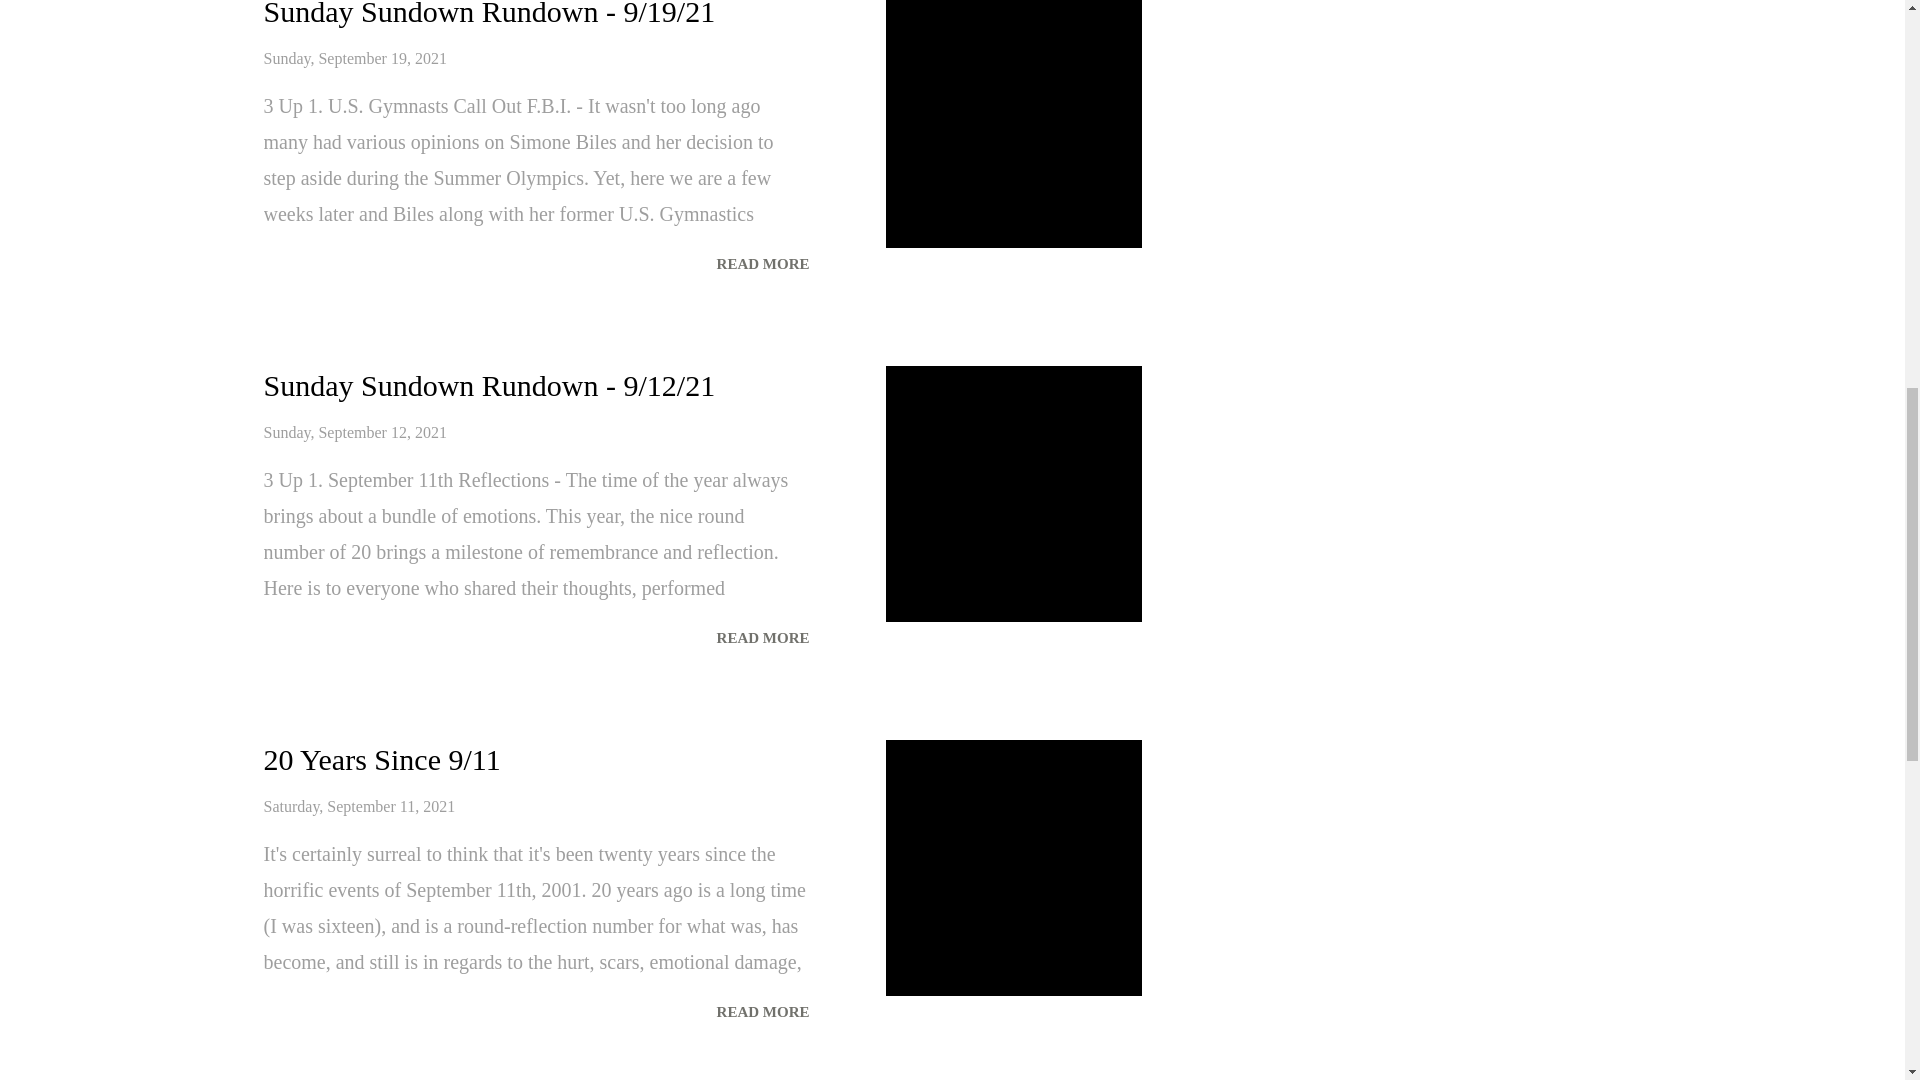 The height and width of the screenshot is (1080, 1920). Describe the element at coordinates (762, 1012) in the screenshot. I see `READ MORE` at that location.